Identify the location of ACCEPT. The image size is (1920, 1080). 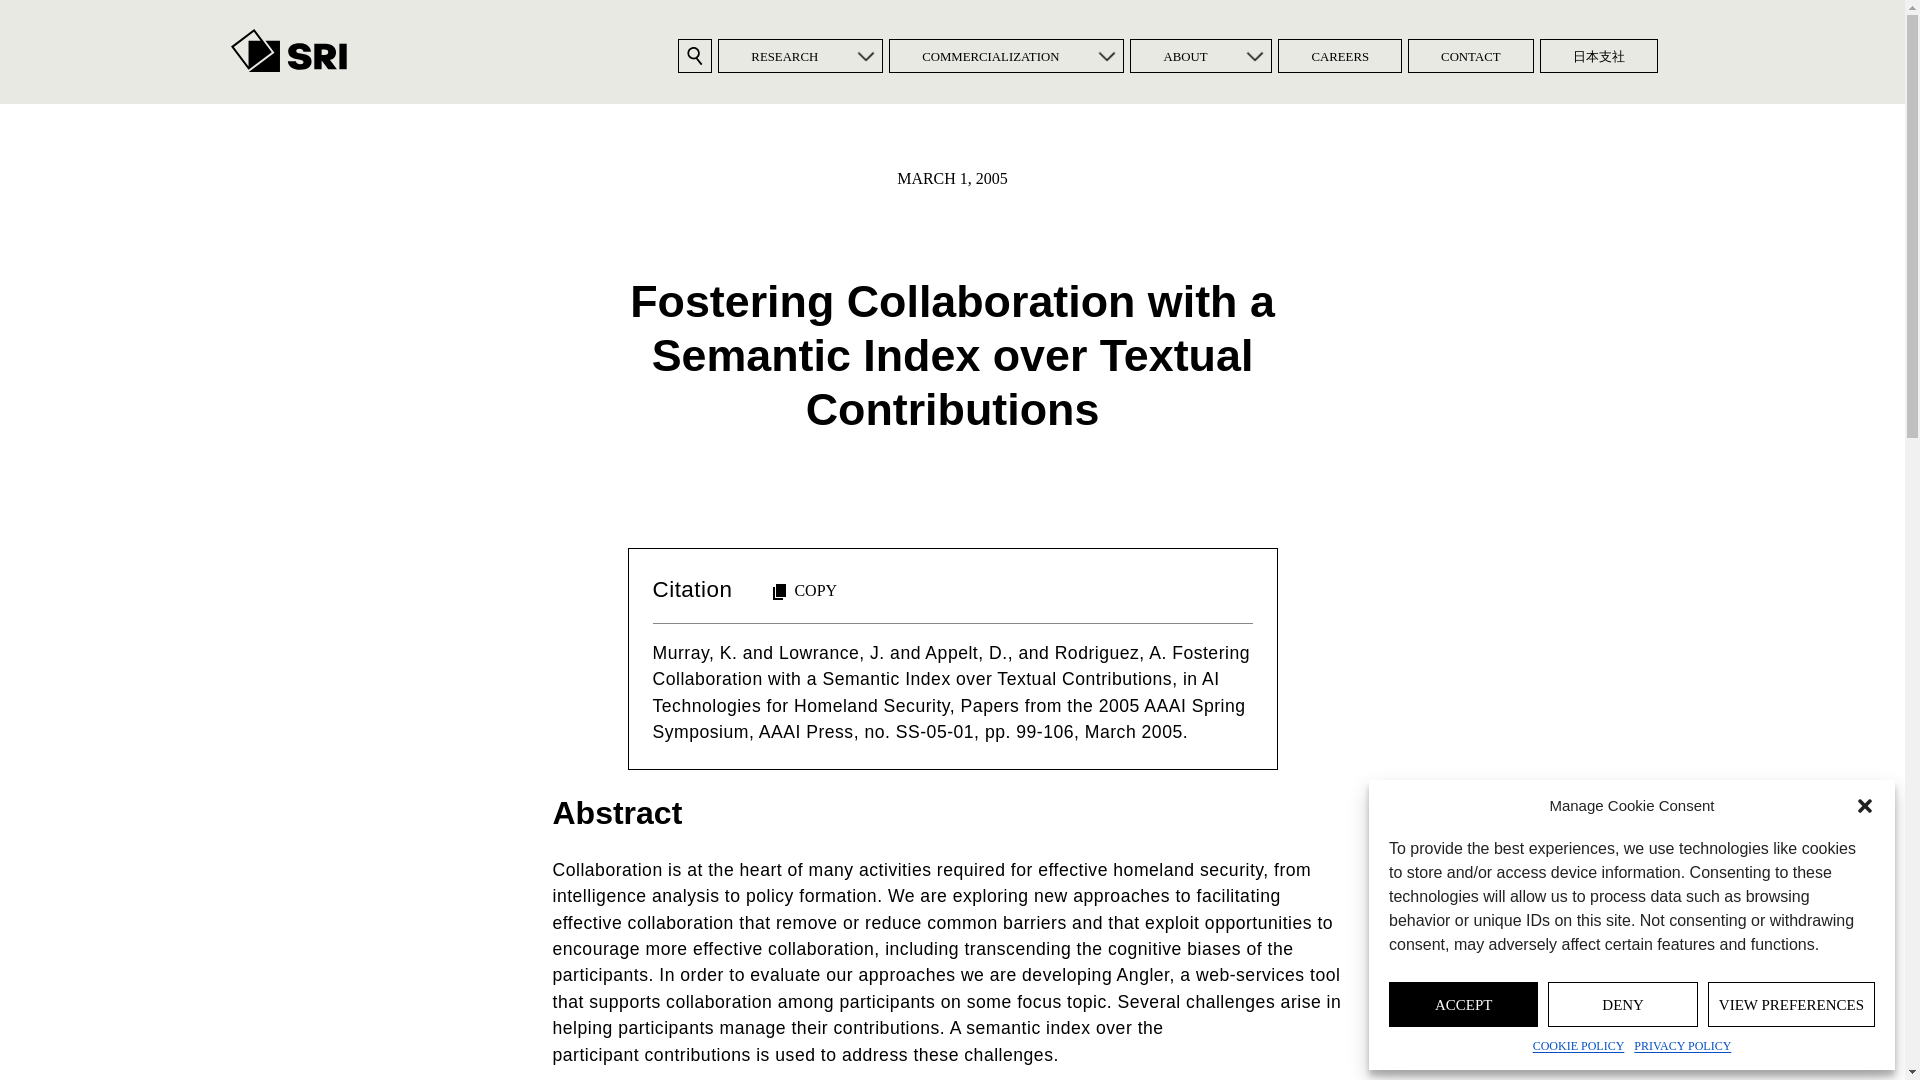
(1462, 1004).